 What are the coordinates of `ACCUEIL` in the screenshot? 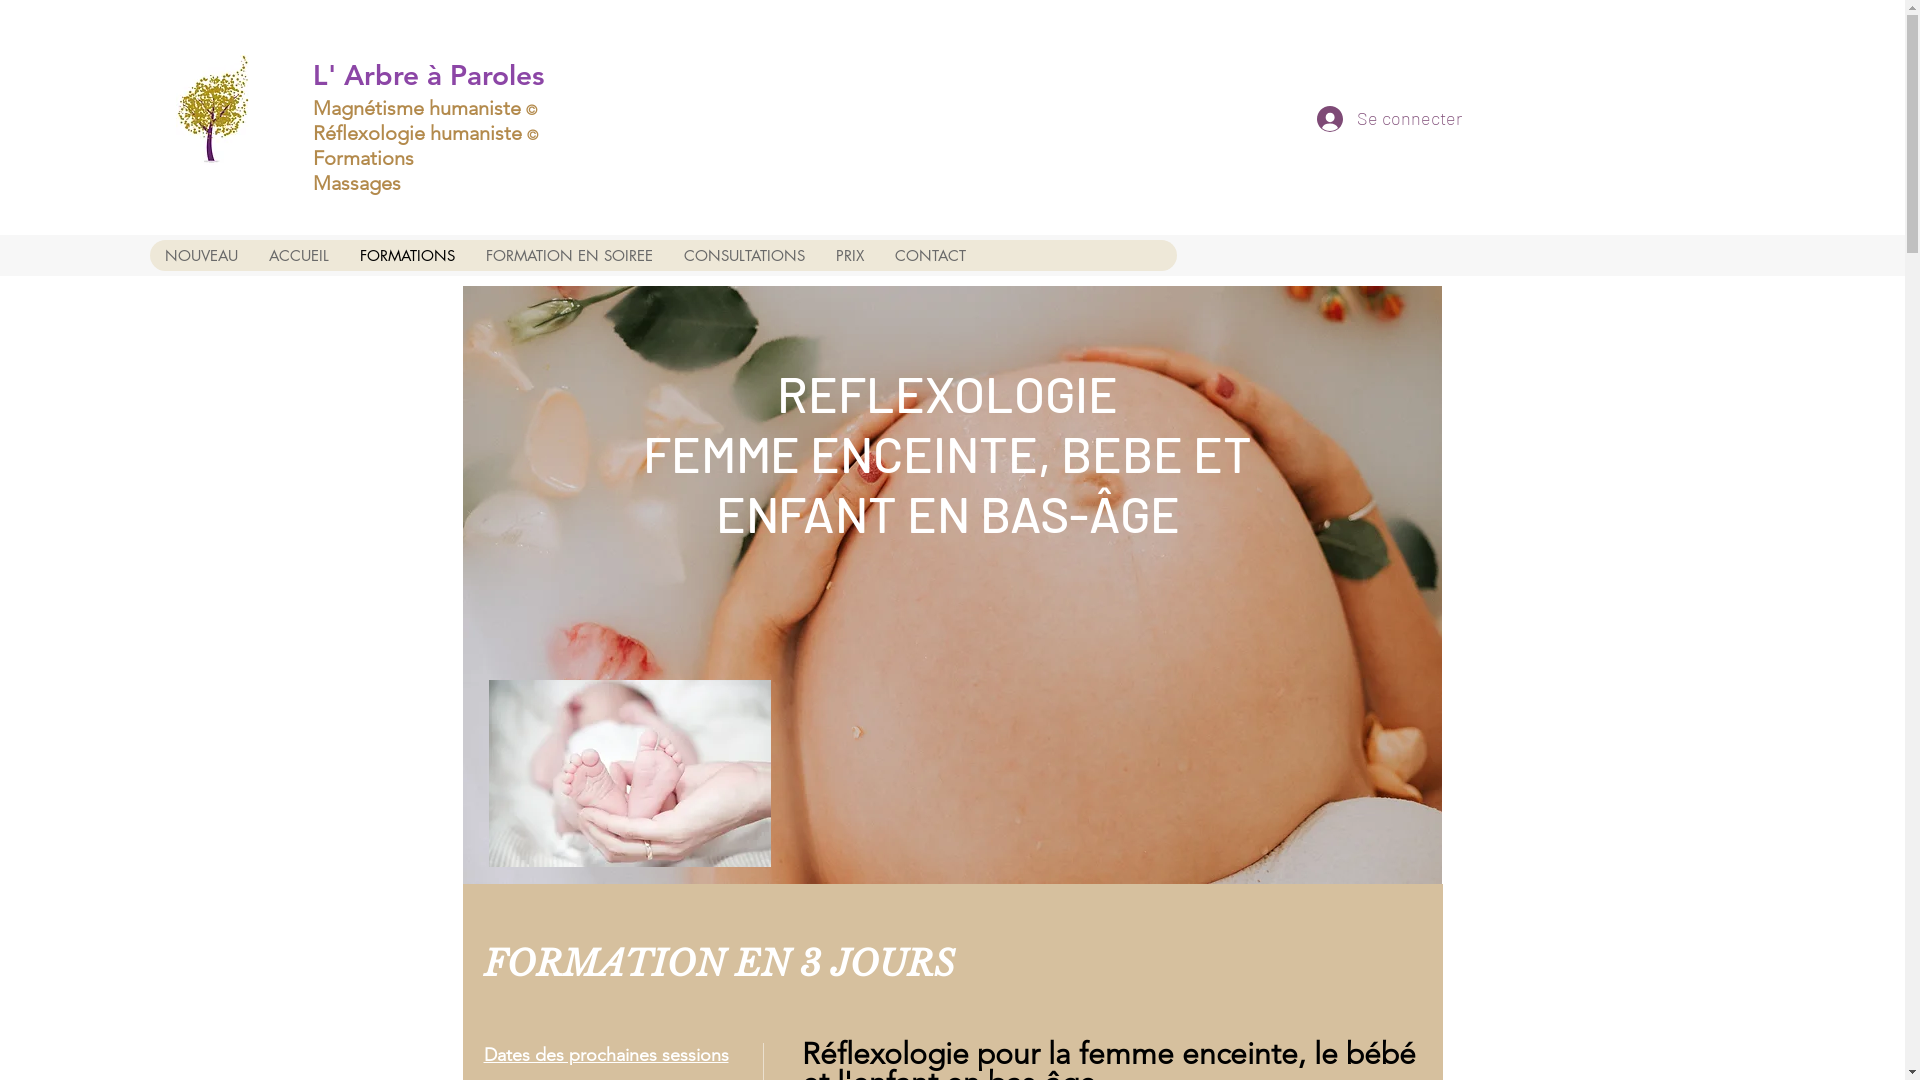 It's located at (298, 256).